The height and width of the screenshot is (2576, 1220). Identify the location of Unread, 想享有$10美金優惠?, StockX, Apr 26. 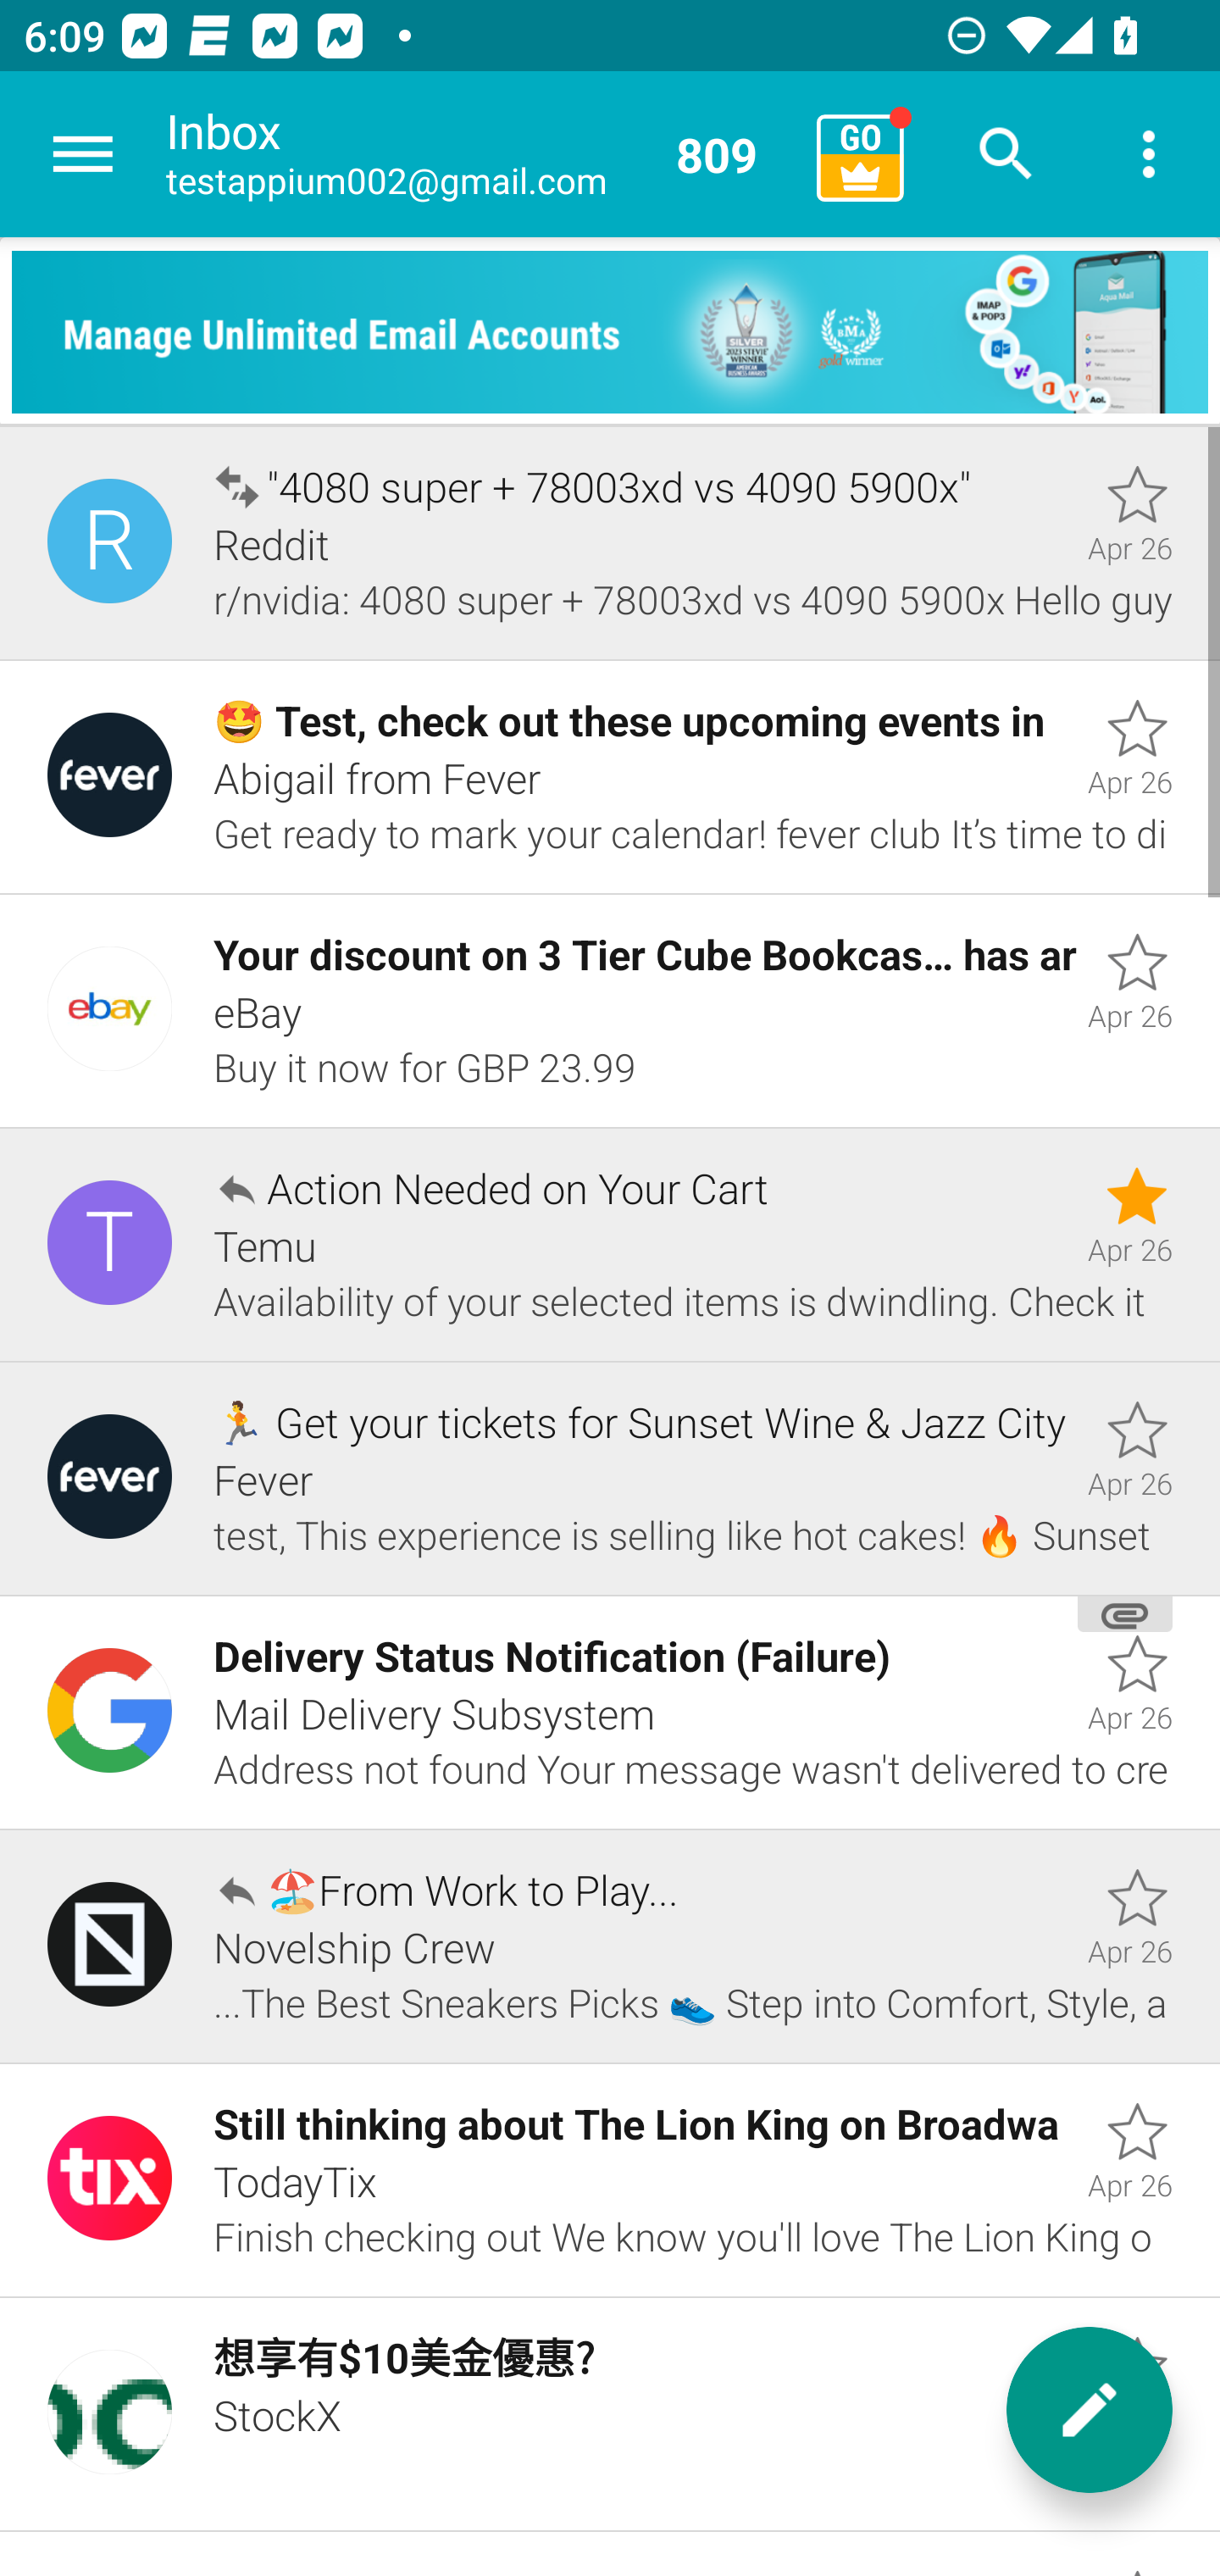
(610, 2415).